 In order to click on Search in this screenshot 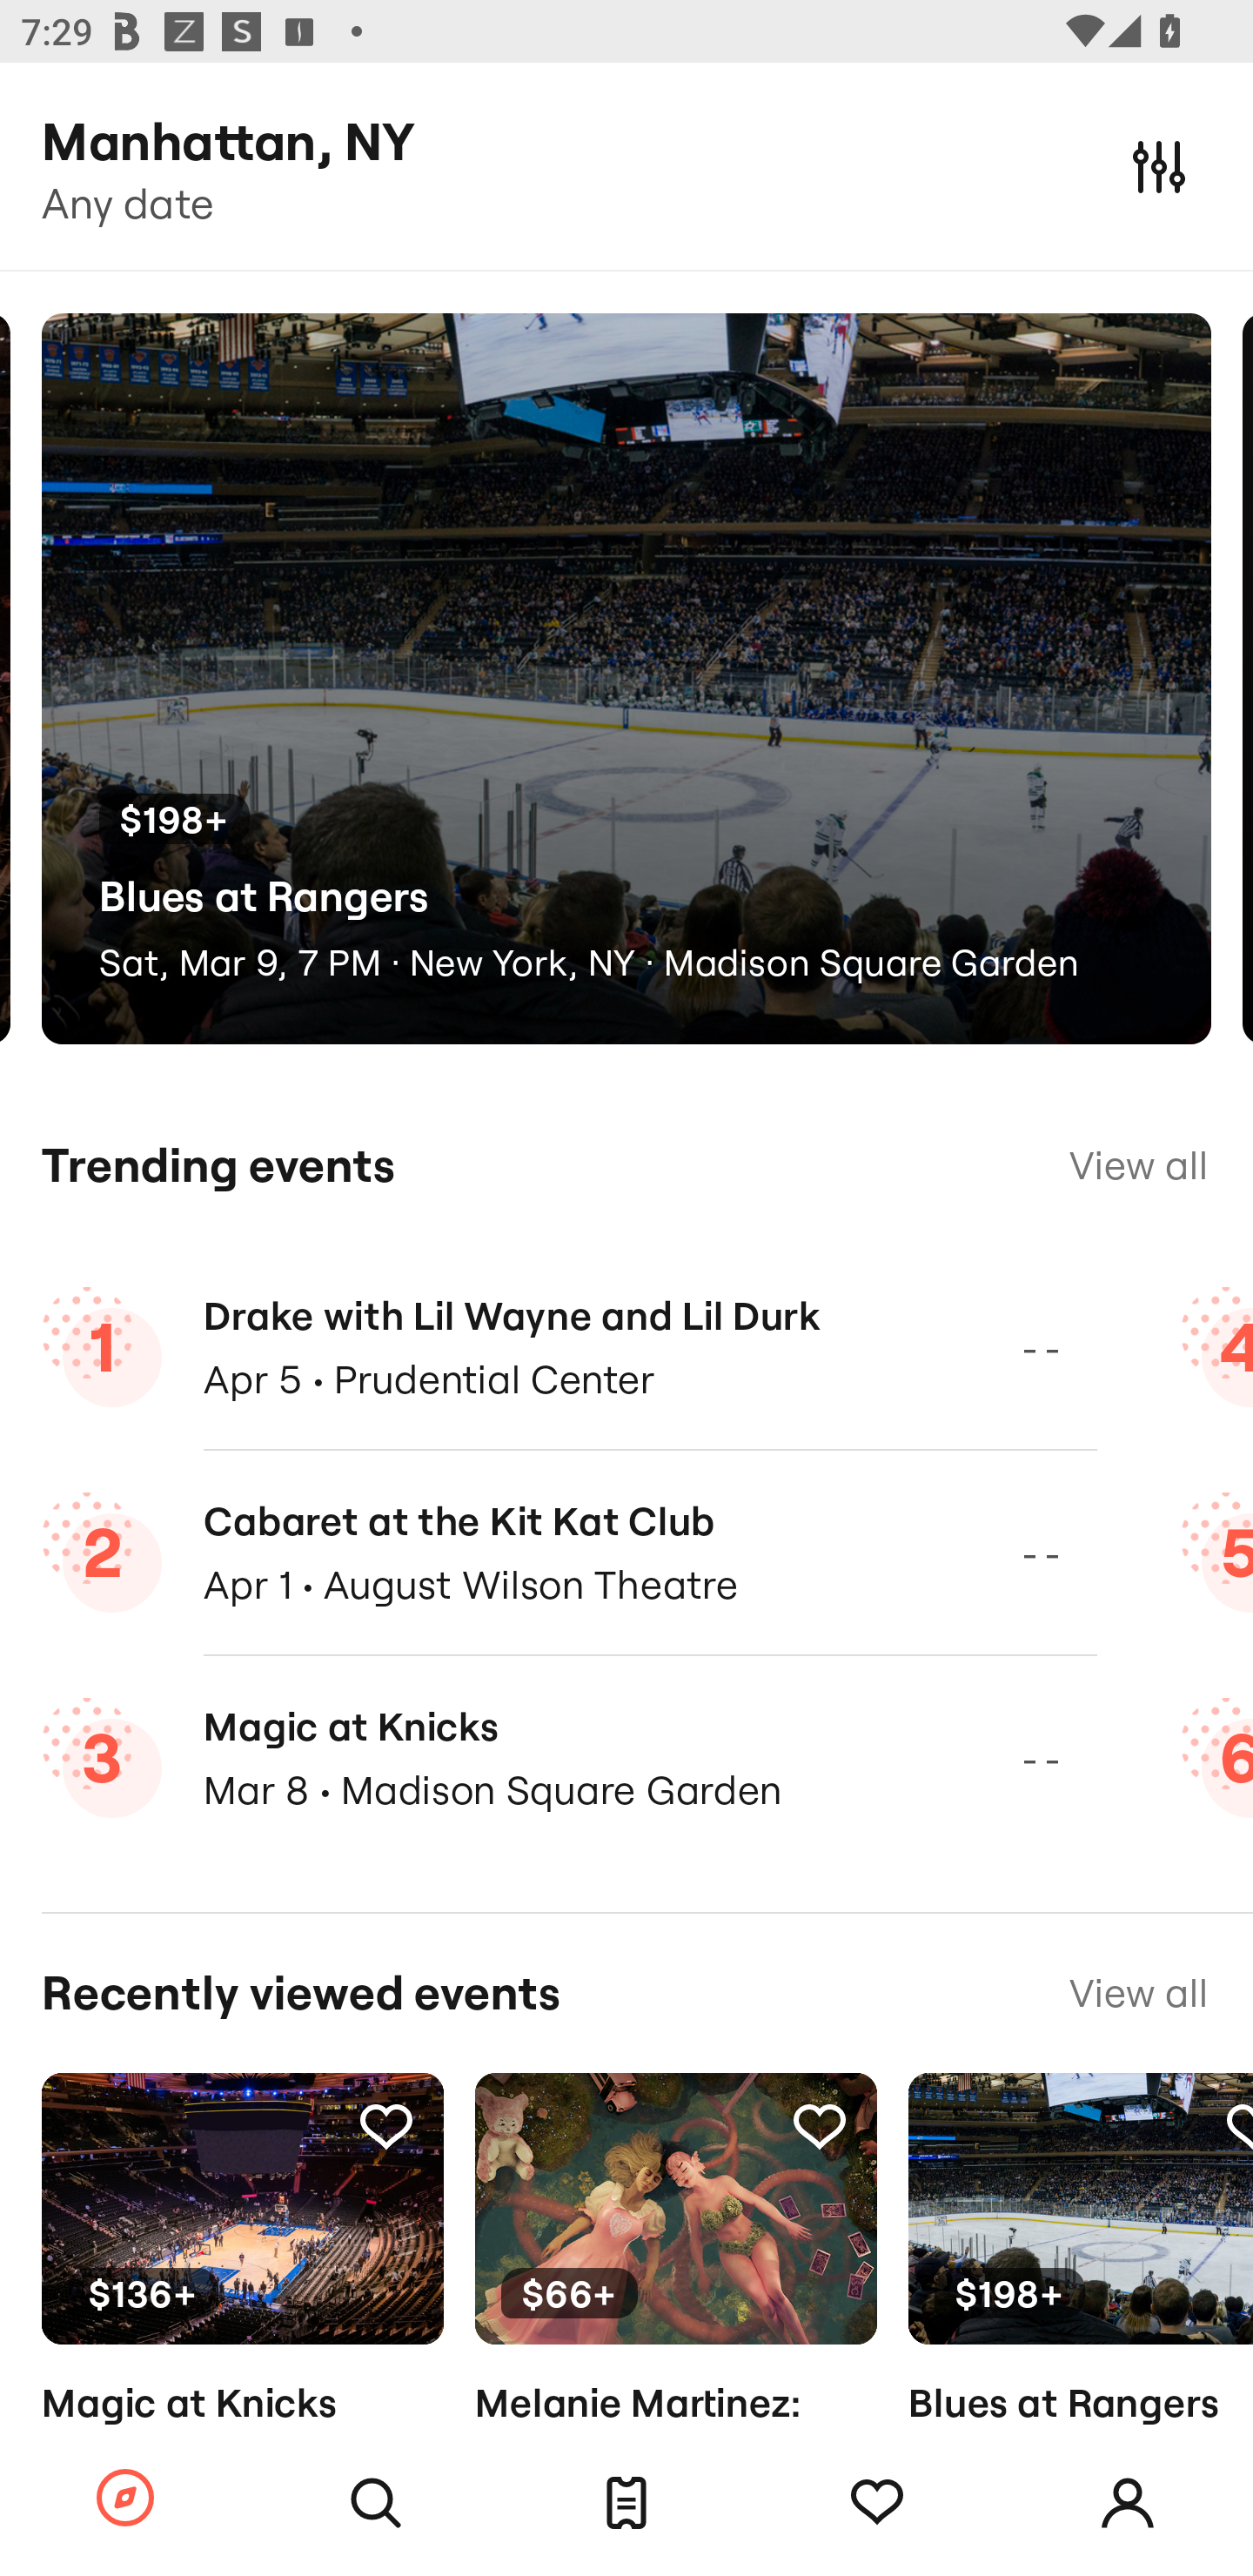, I will do `click(376, 2503)`.